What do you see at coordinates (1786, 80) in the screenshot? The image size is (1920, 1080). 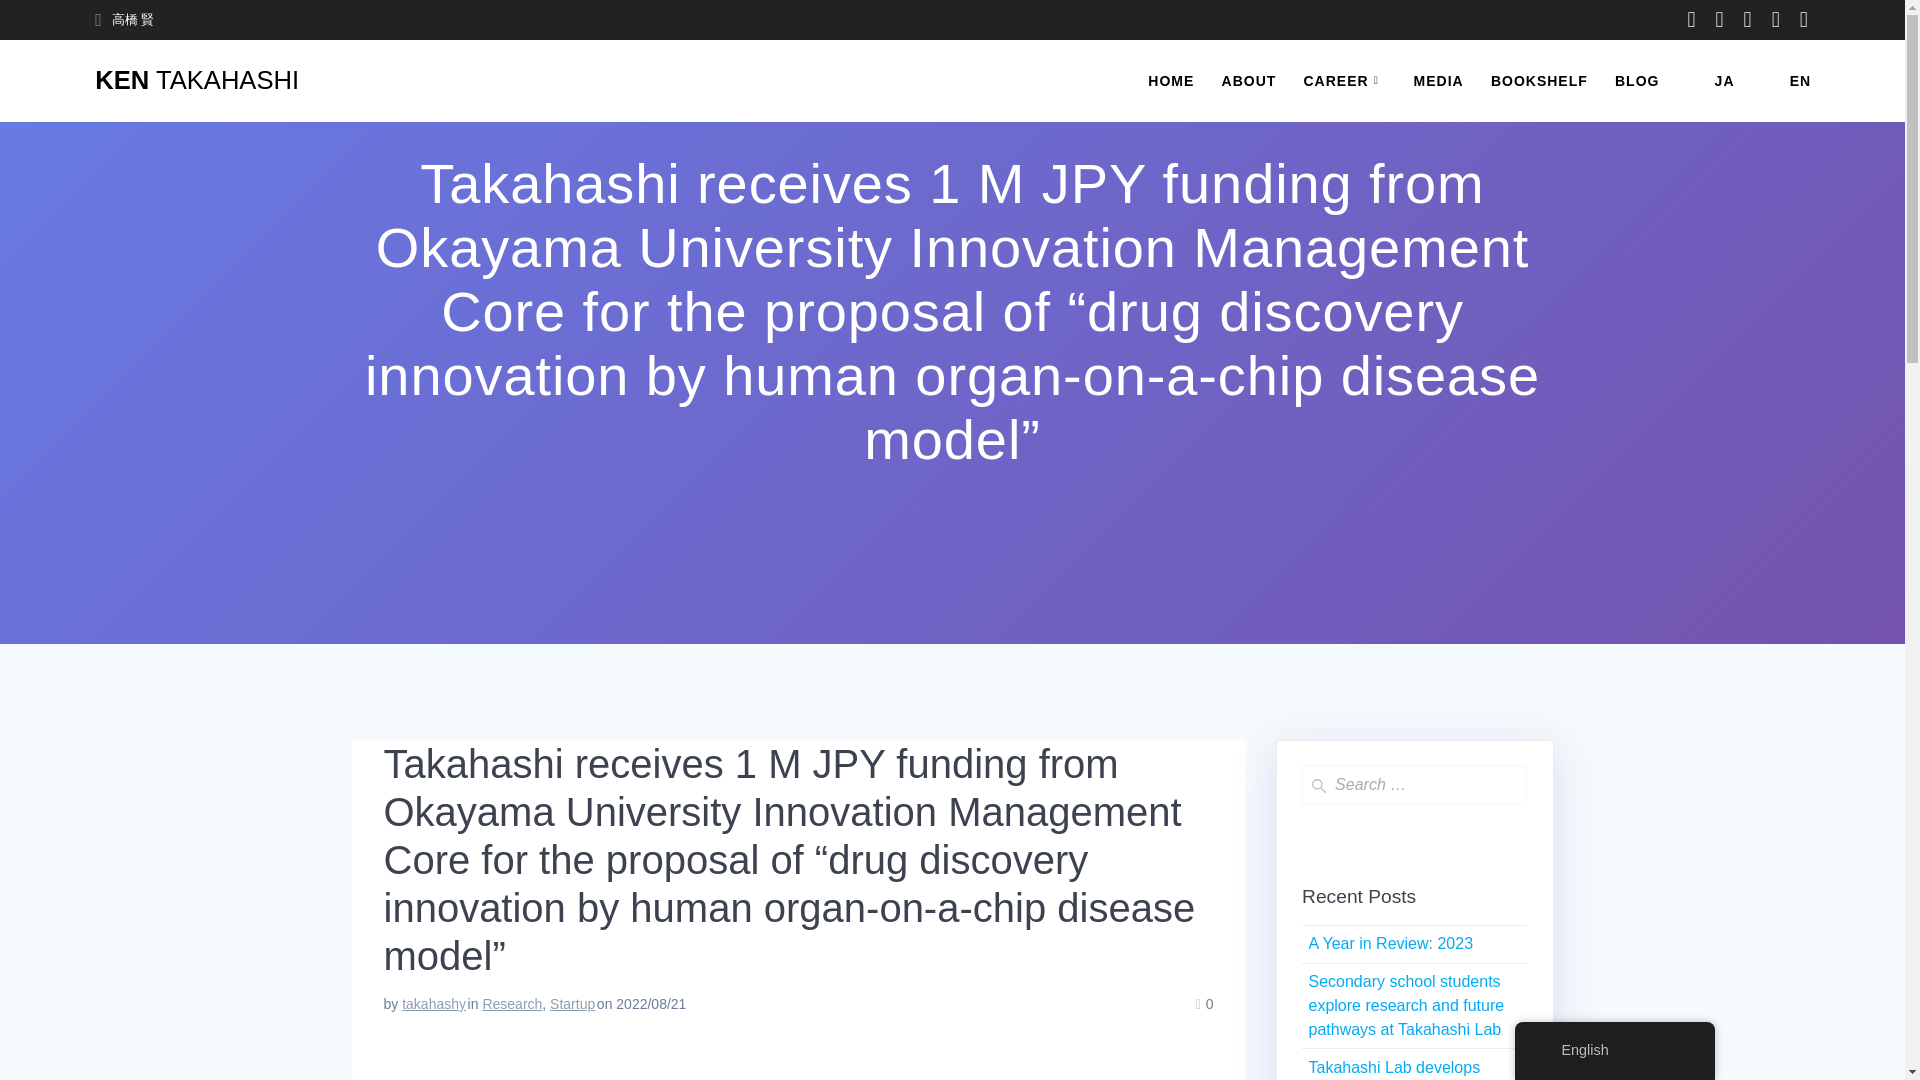 I see `EN` at bounding box center [1786, 80].